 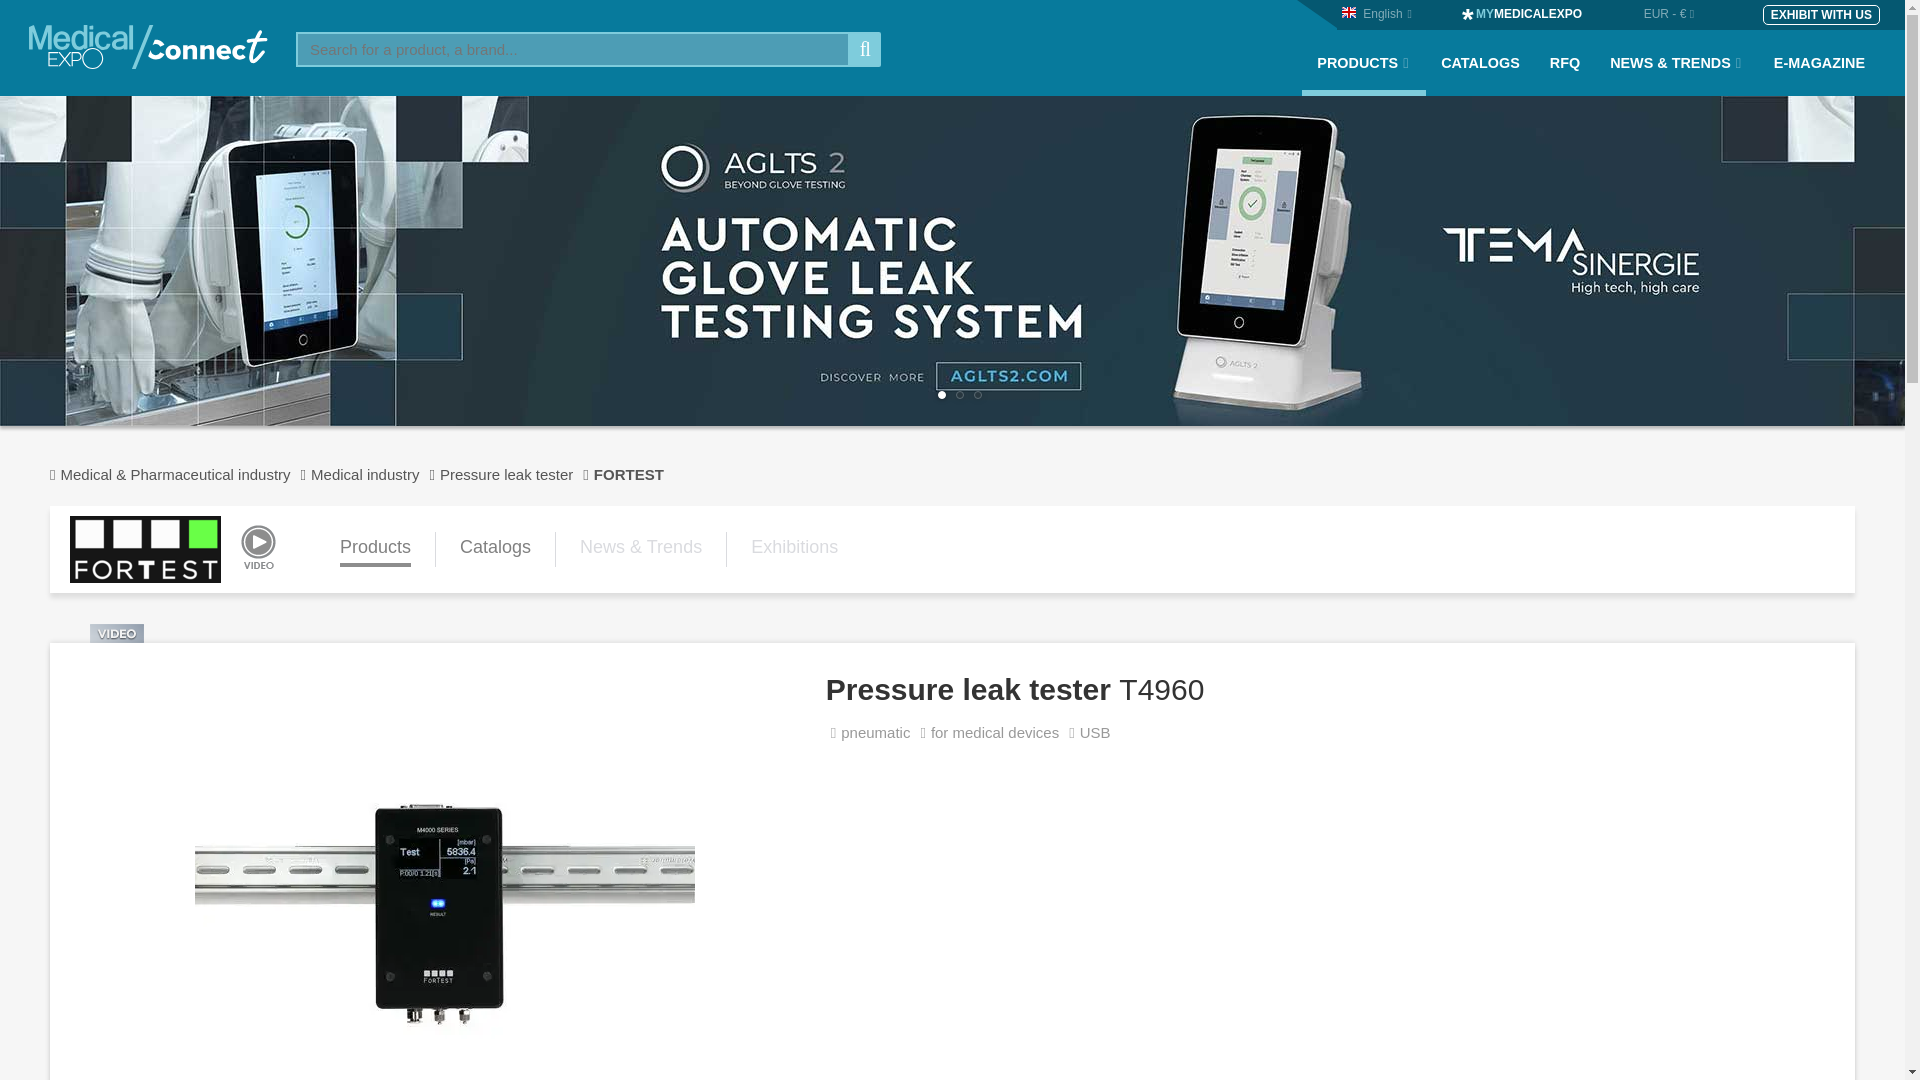 What do you see at coordinates (1480, 75) in the screenshot?
I see `CATALOGS` at bounding box center [1480, 75].